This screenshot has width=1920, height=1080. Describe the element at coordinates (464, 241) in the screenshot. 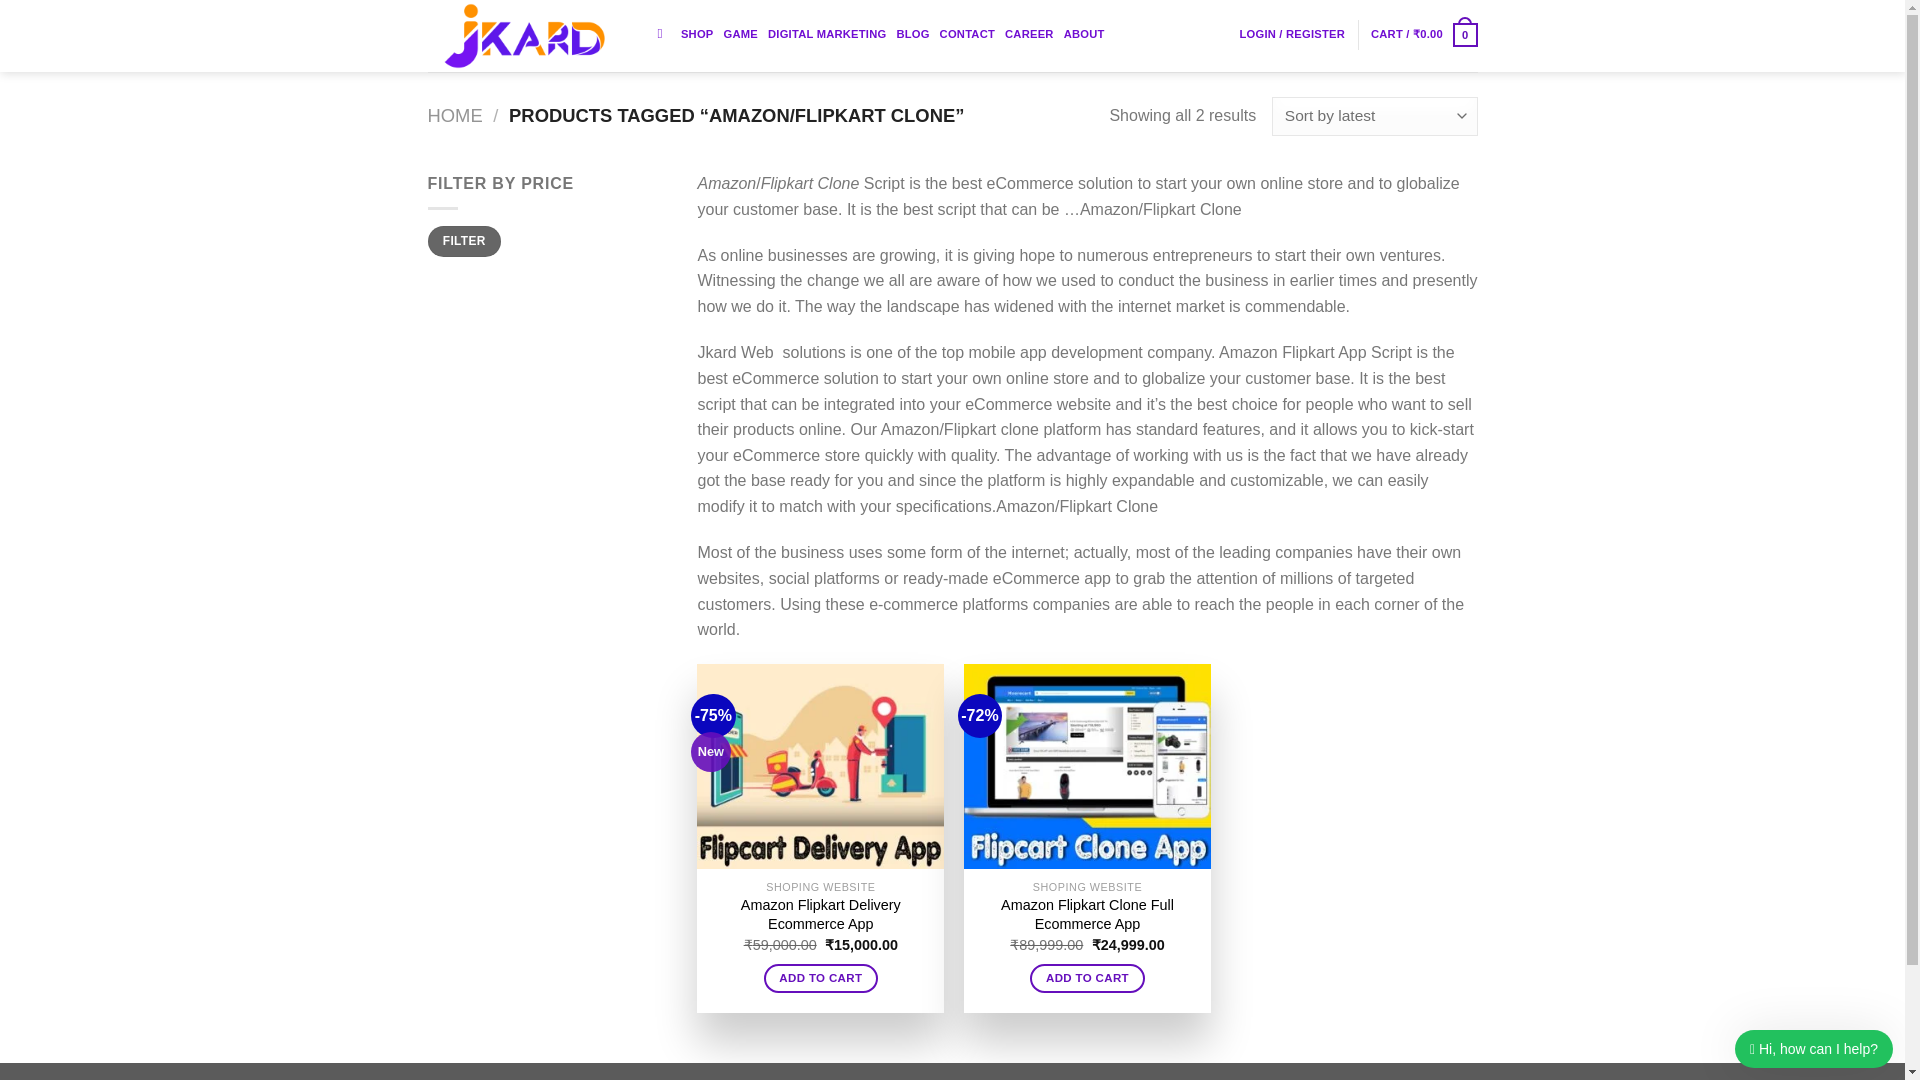

I see `FILTER` at that location.